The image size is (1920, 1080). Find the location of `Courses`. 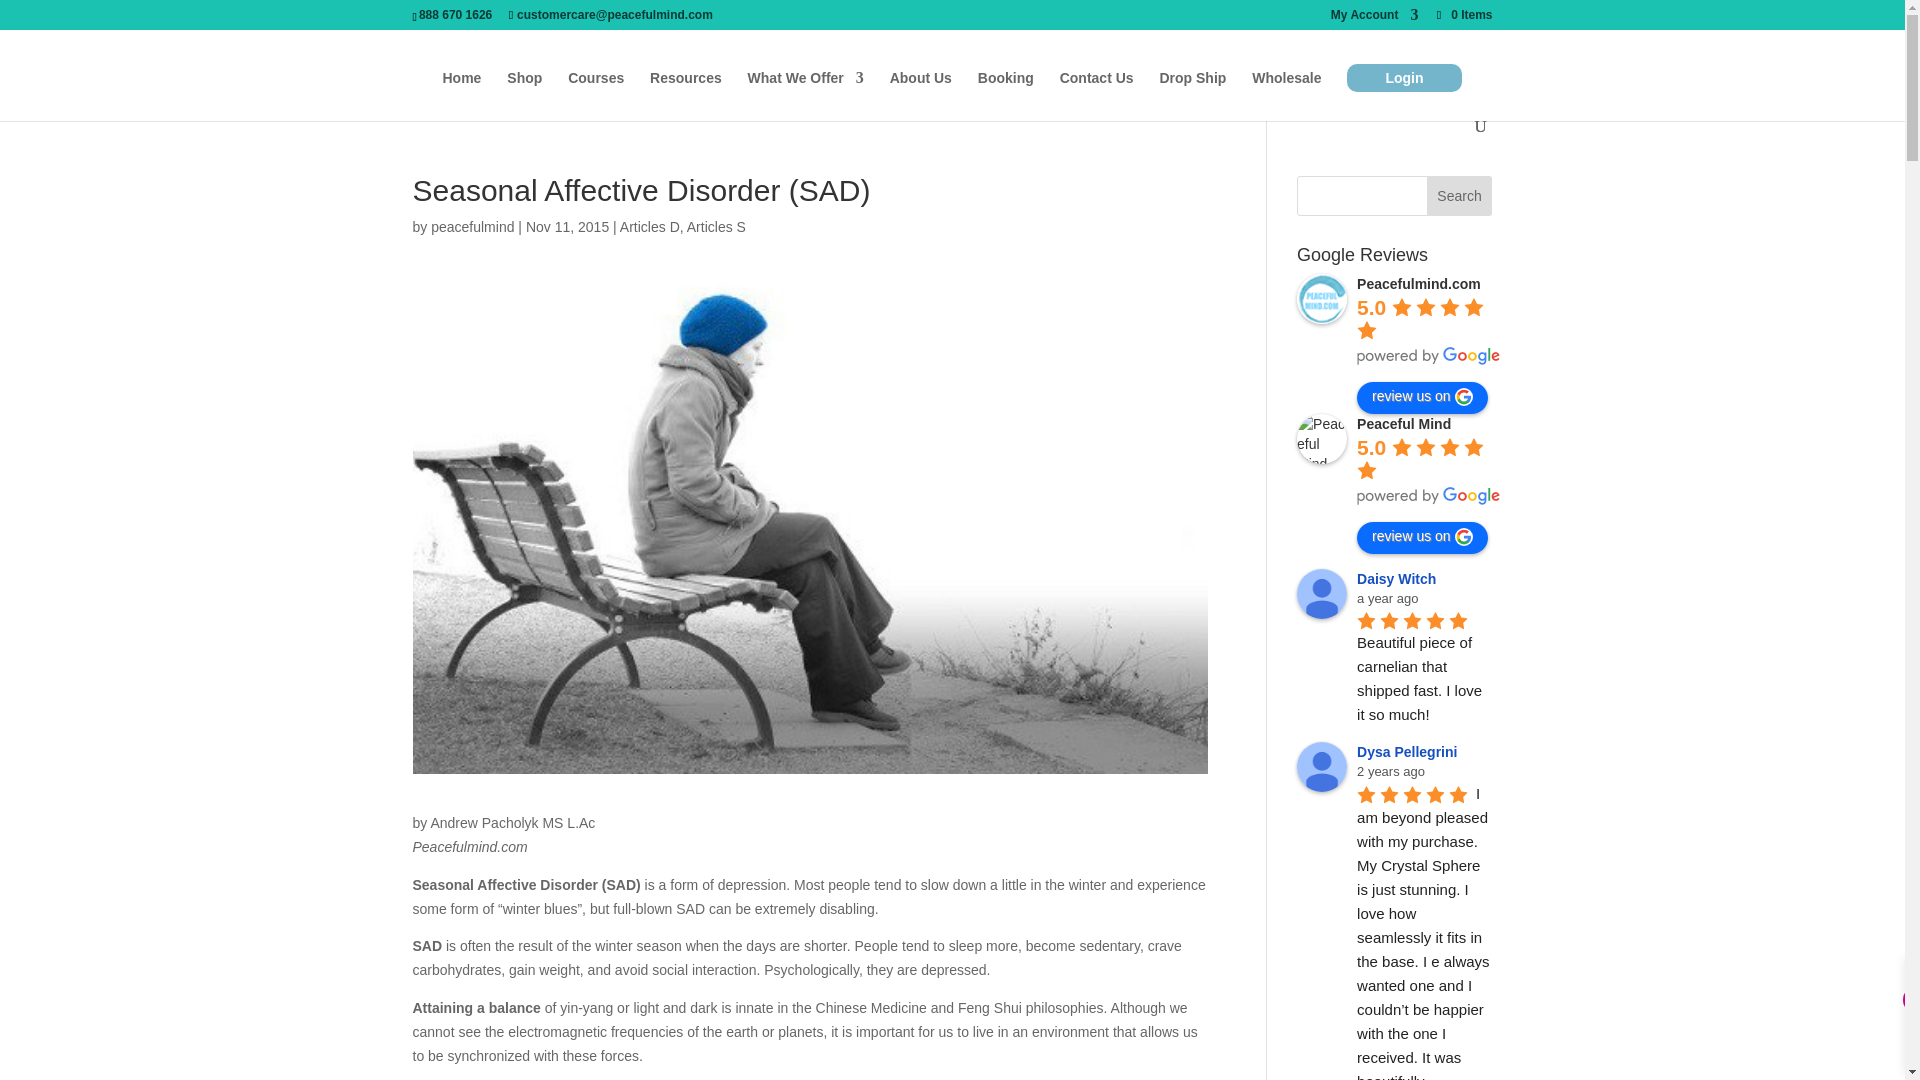

Courses is located at coordinates (596, 94).